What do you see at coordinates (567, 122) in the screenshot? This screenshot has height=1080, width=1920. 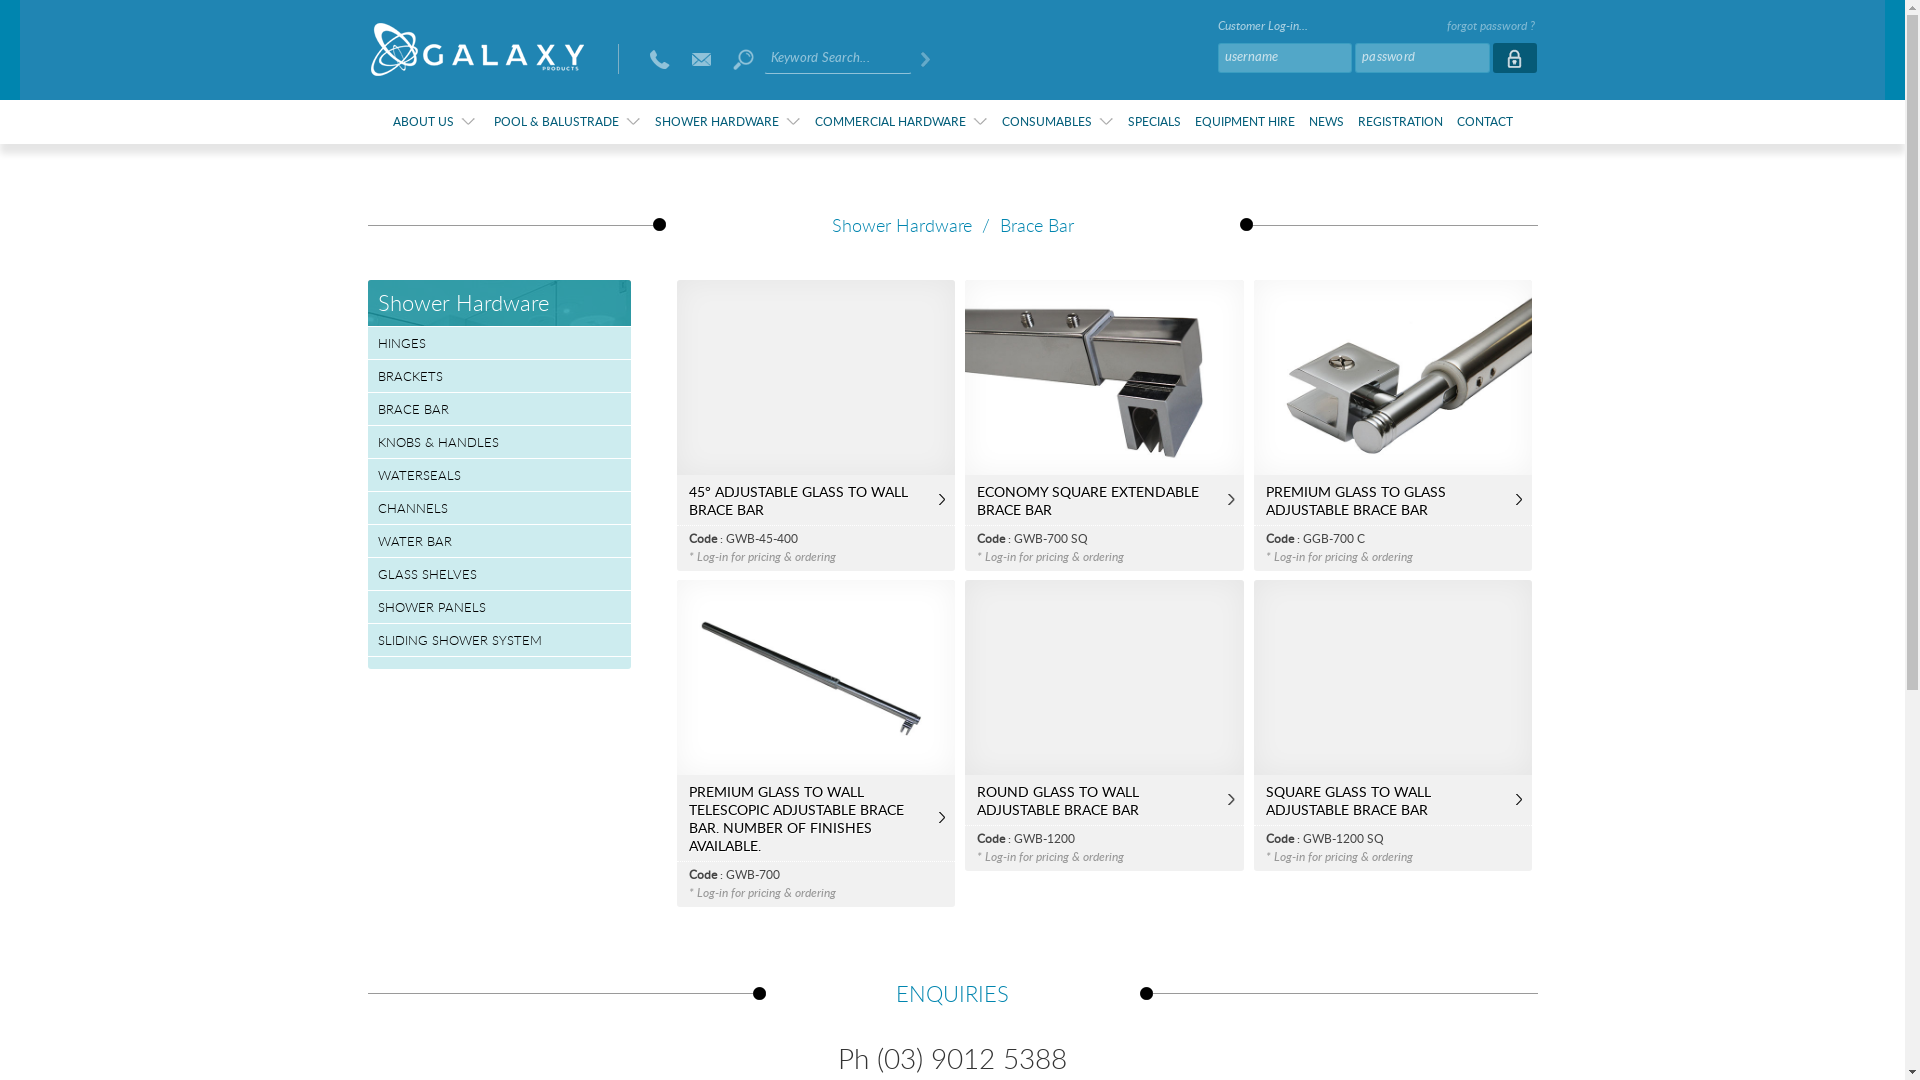 I see `POOL & BALUSTRADE` at bounding box center [567, 122].